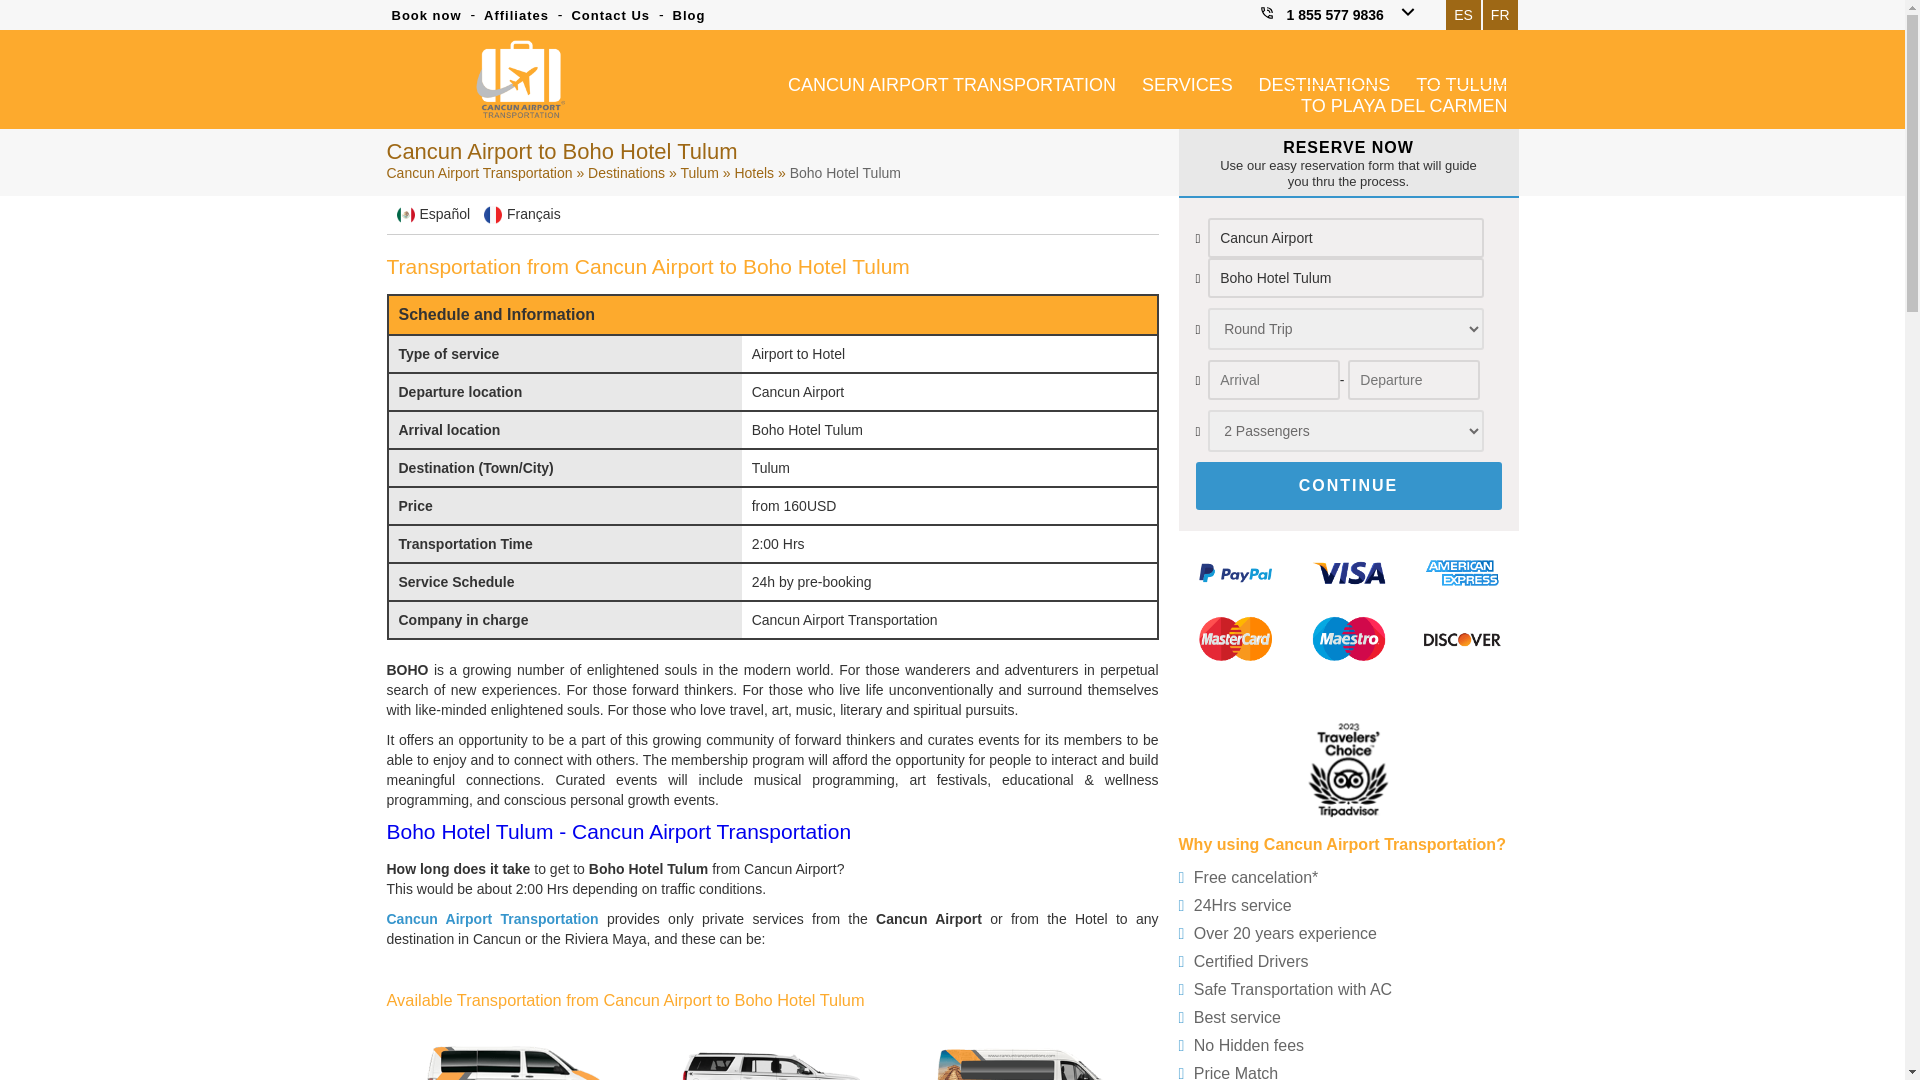  Describe the element at coordinates (491, 918) in the screenshot. I see `Cancun Airport Transportation` at that location.